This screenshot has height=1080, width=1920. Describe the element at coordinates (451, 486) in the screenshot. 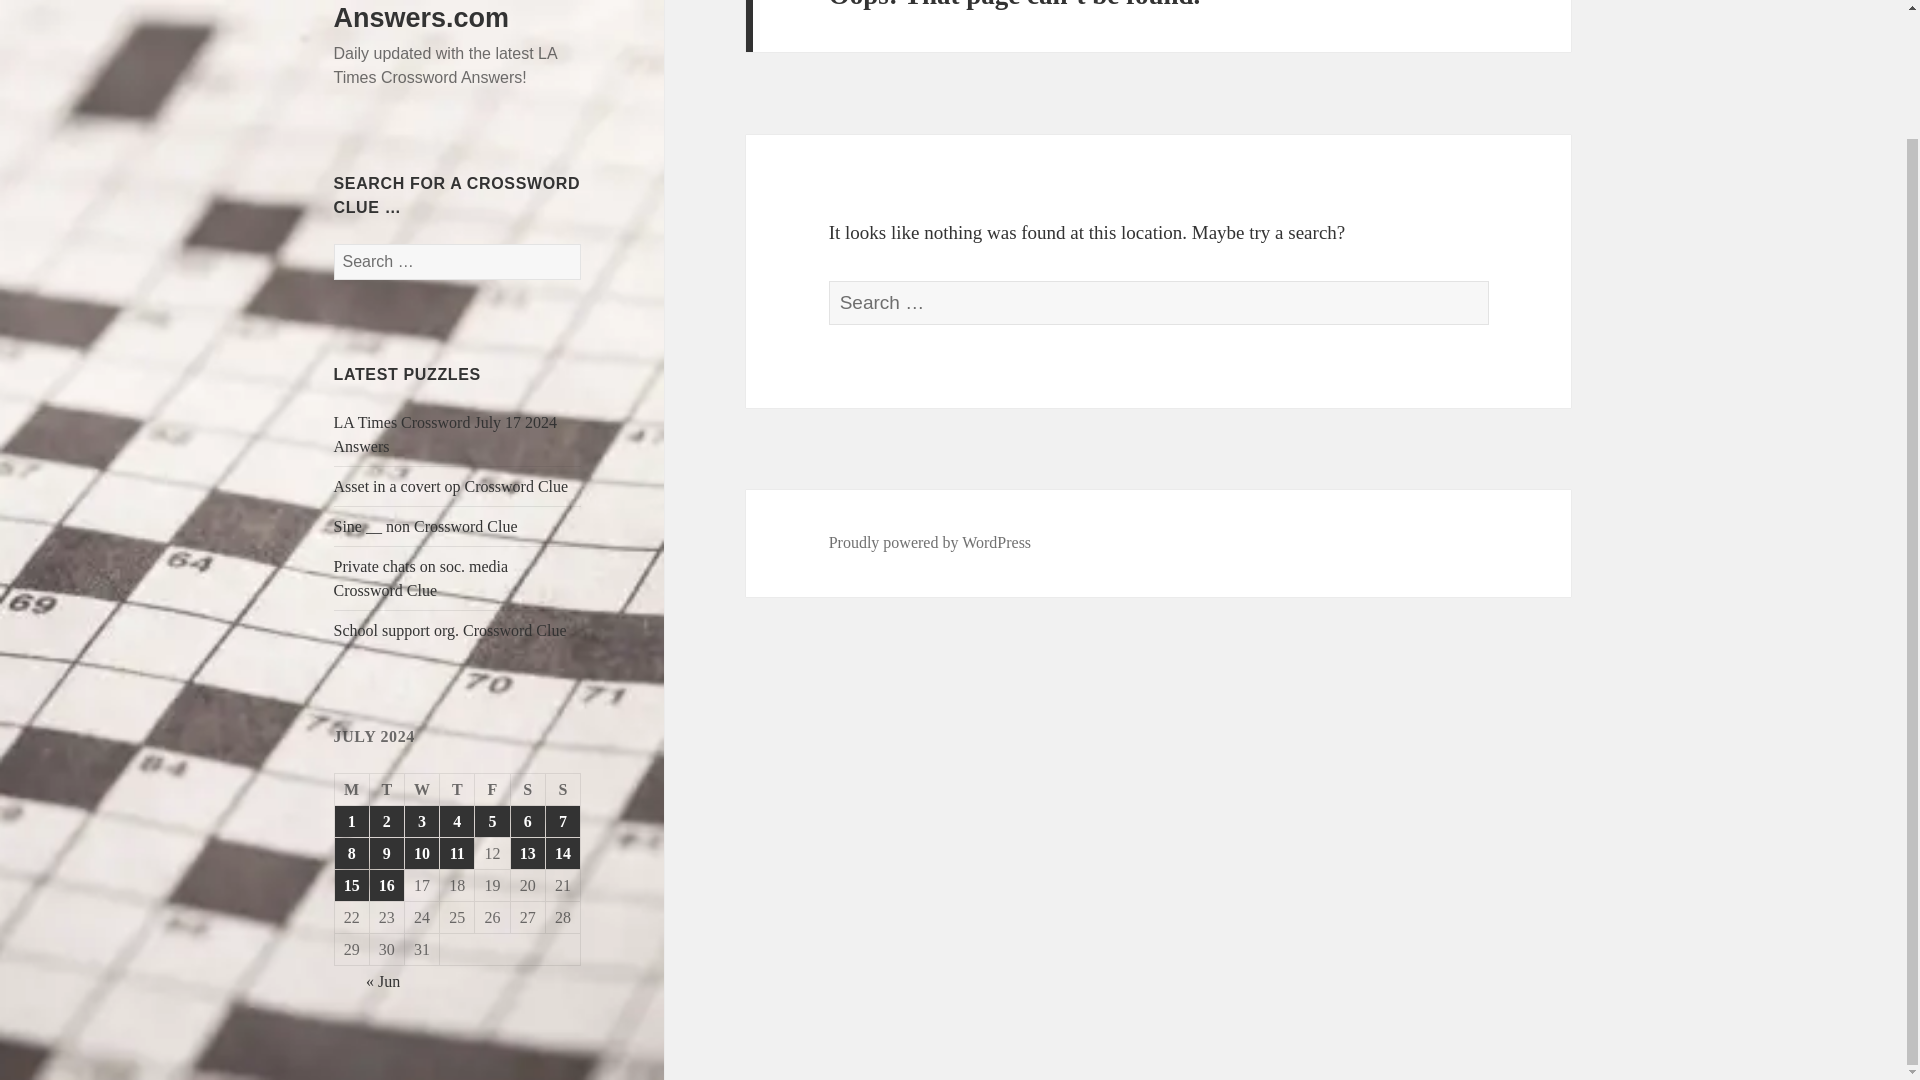

I see `Asset in a covert op Crossword Clue` at that location.